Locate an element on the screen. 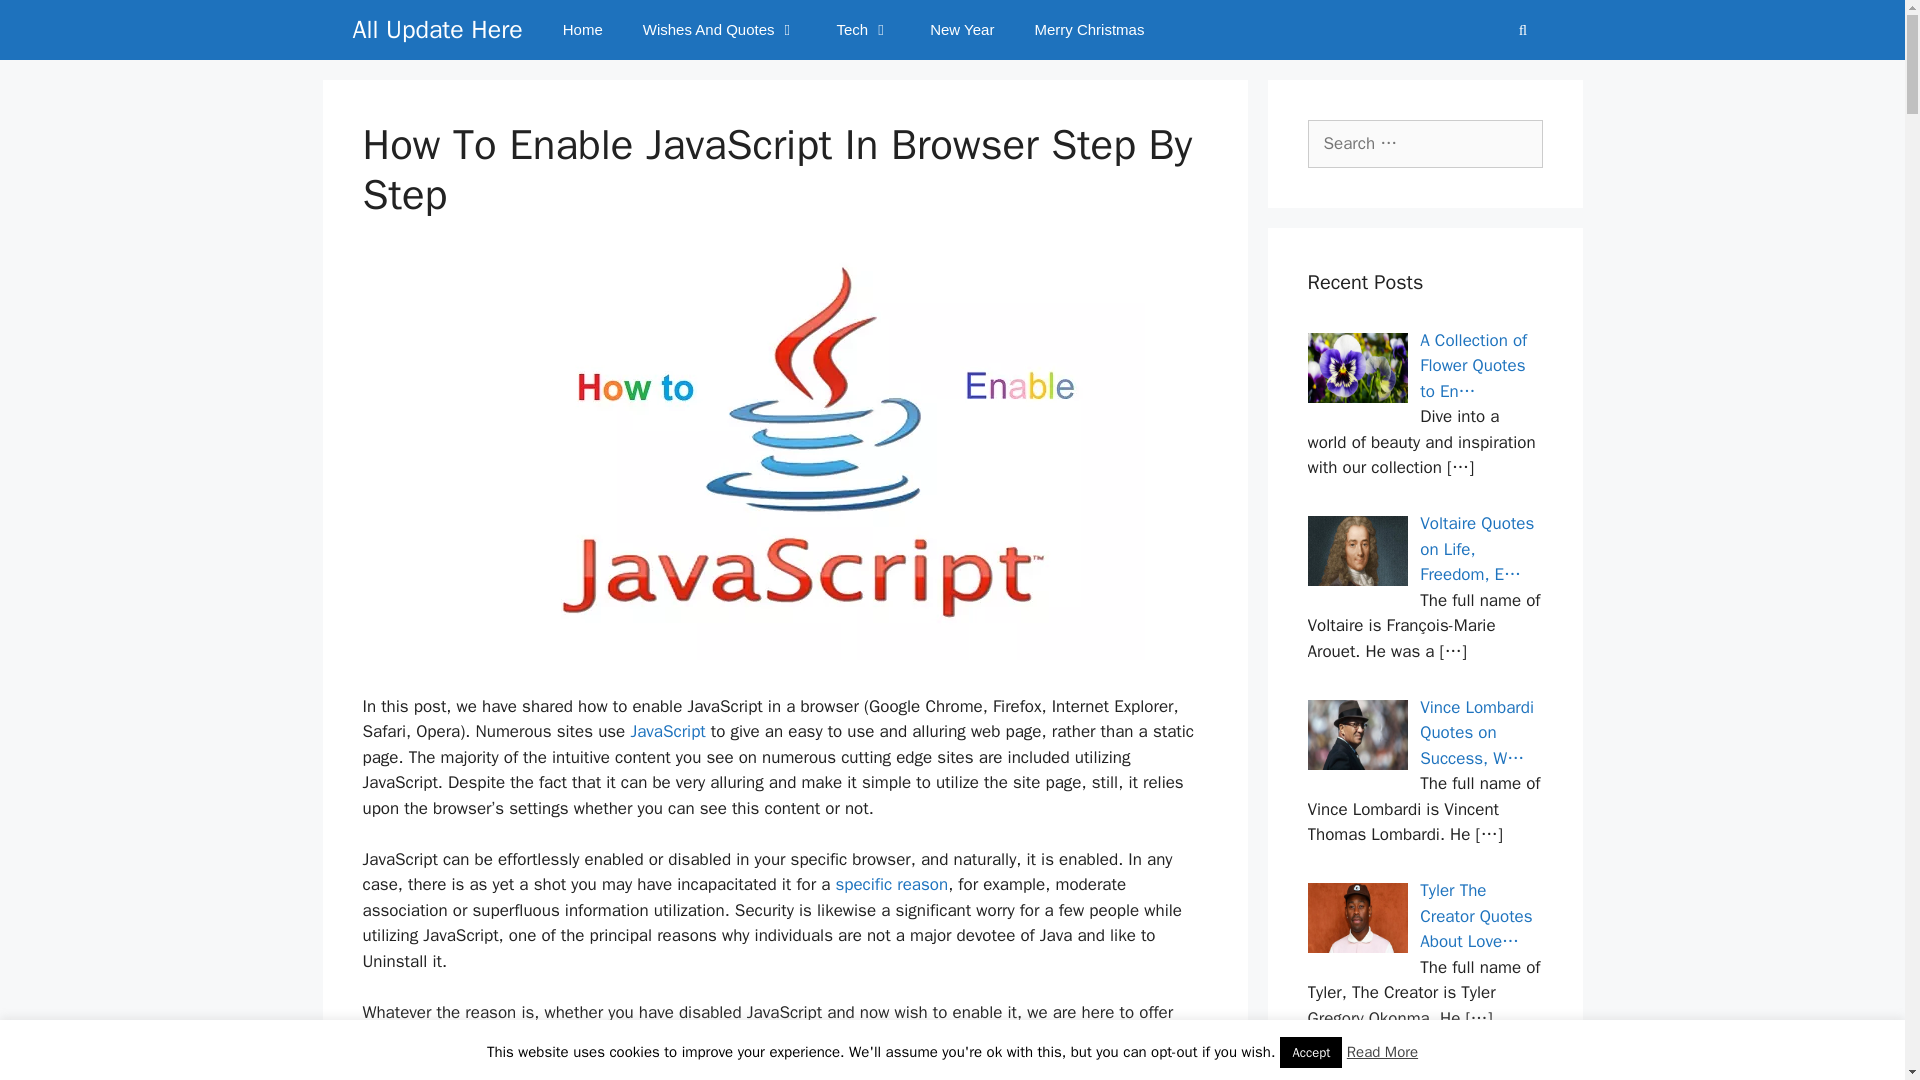 This screenshot has width=1920, height=1080. Tech is located at coordinates (863, 30).